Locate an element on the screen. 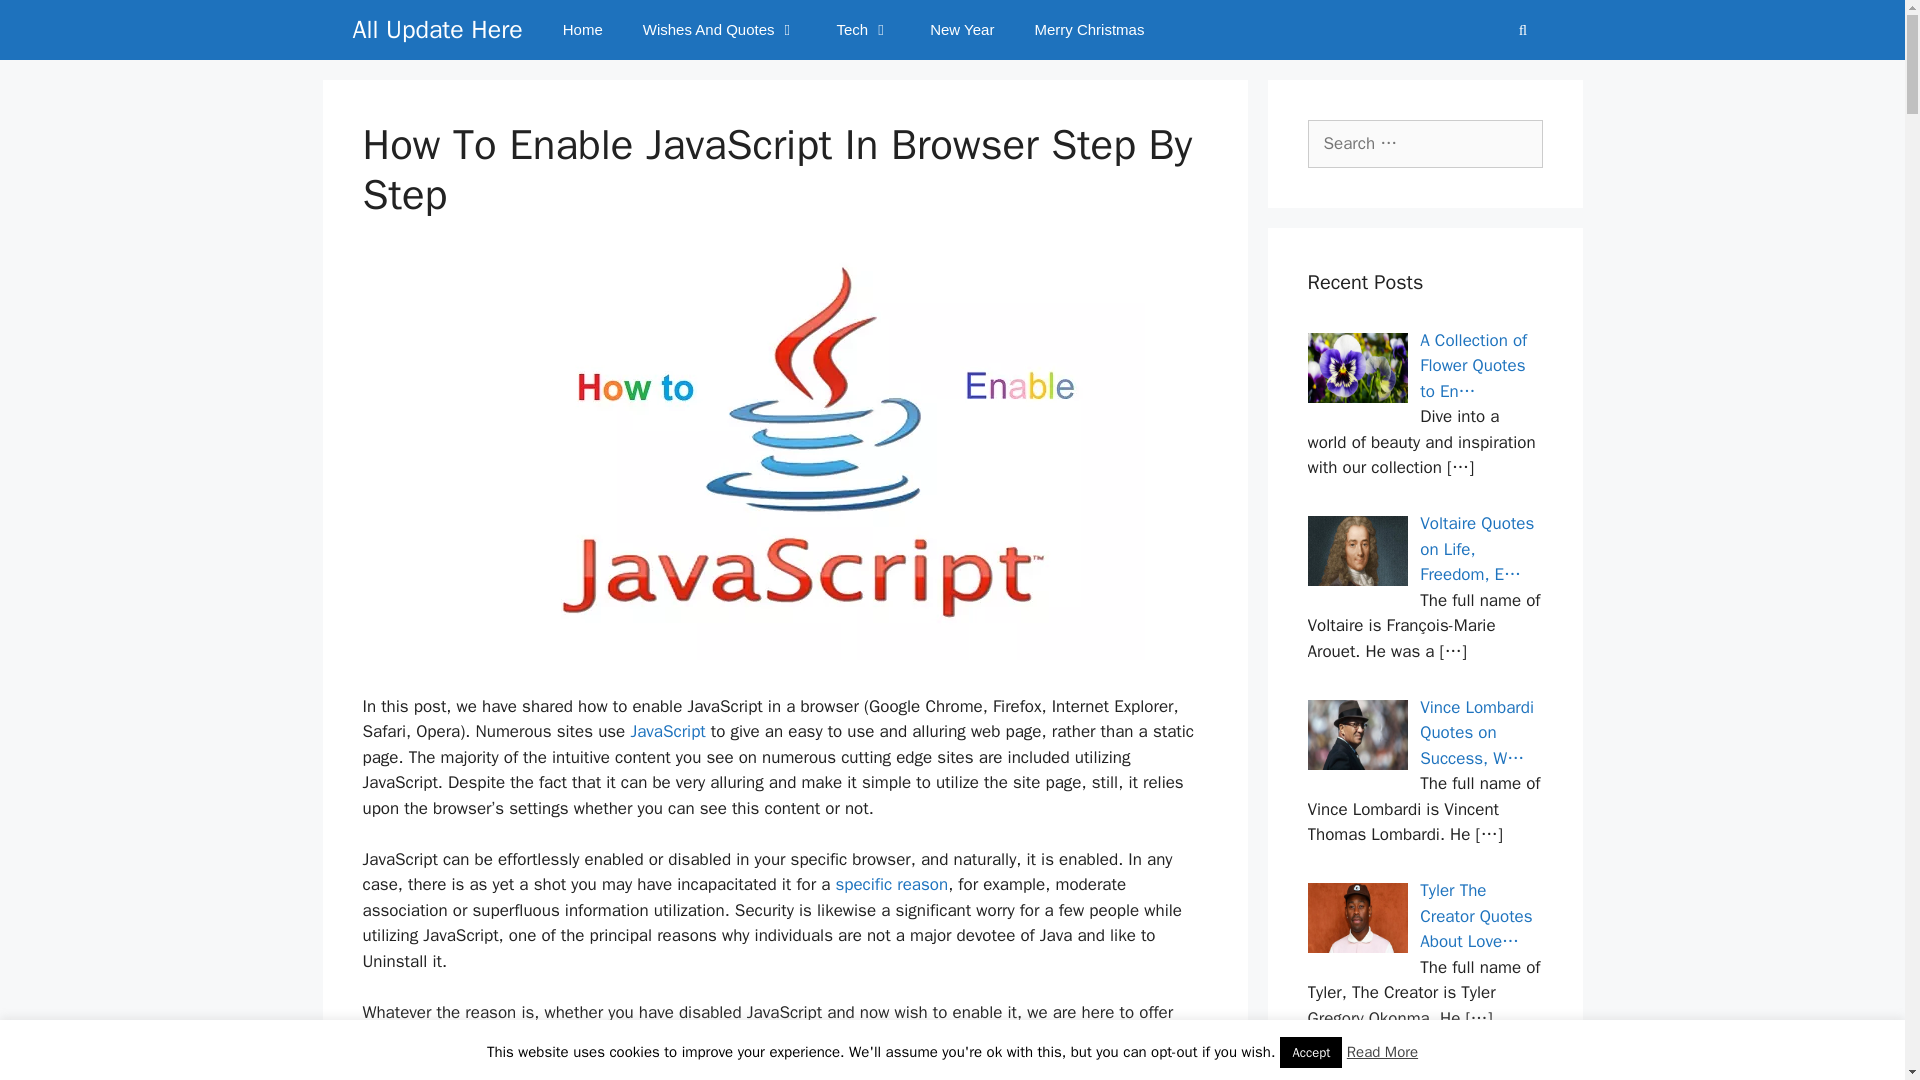 This screenshot has width=1920, height=1080. Tech is located at coordinates (863, 30).